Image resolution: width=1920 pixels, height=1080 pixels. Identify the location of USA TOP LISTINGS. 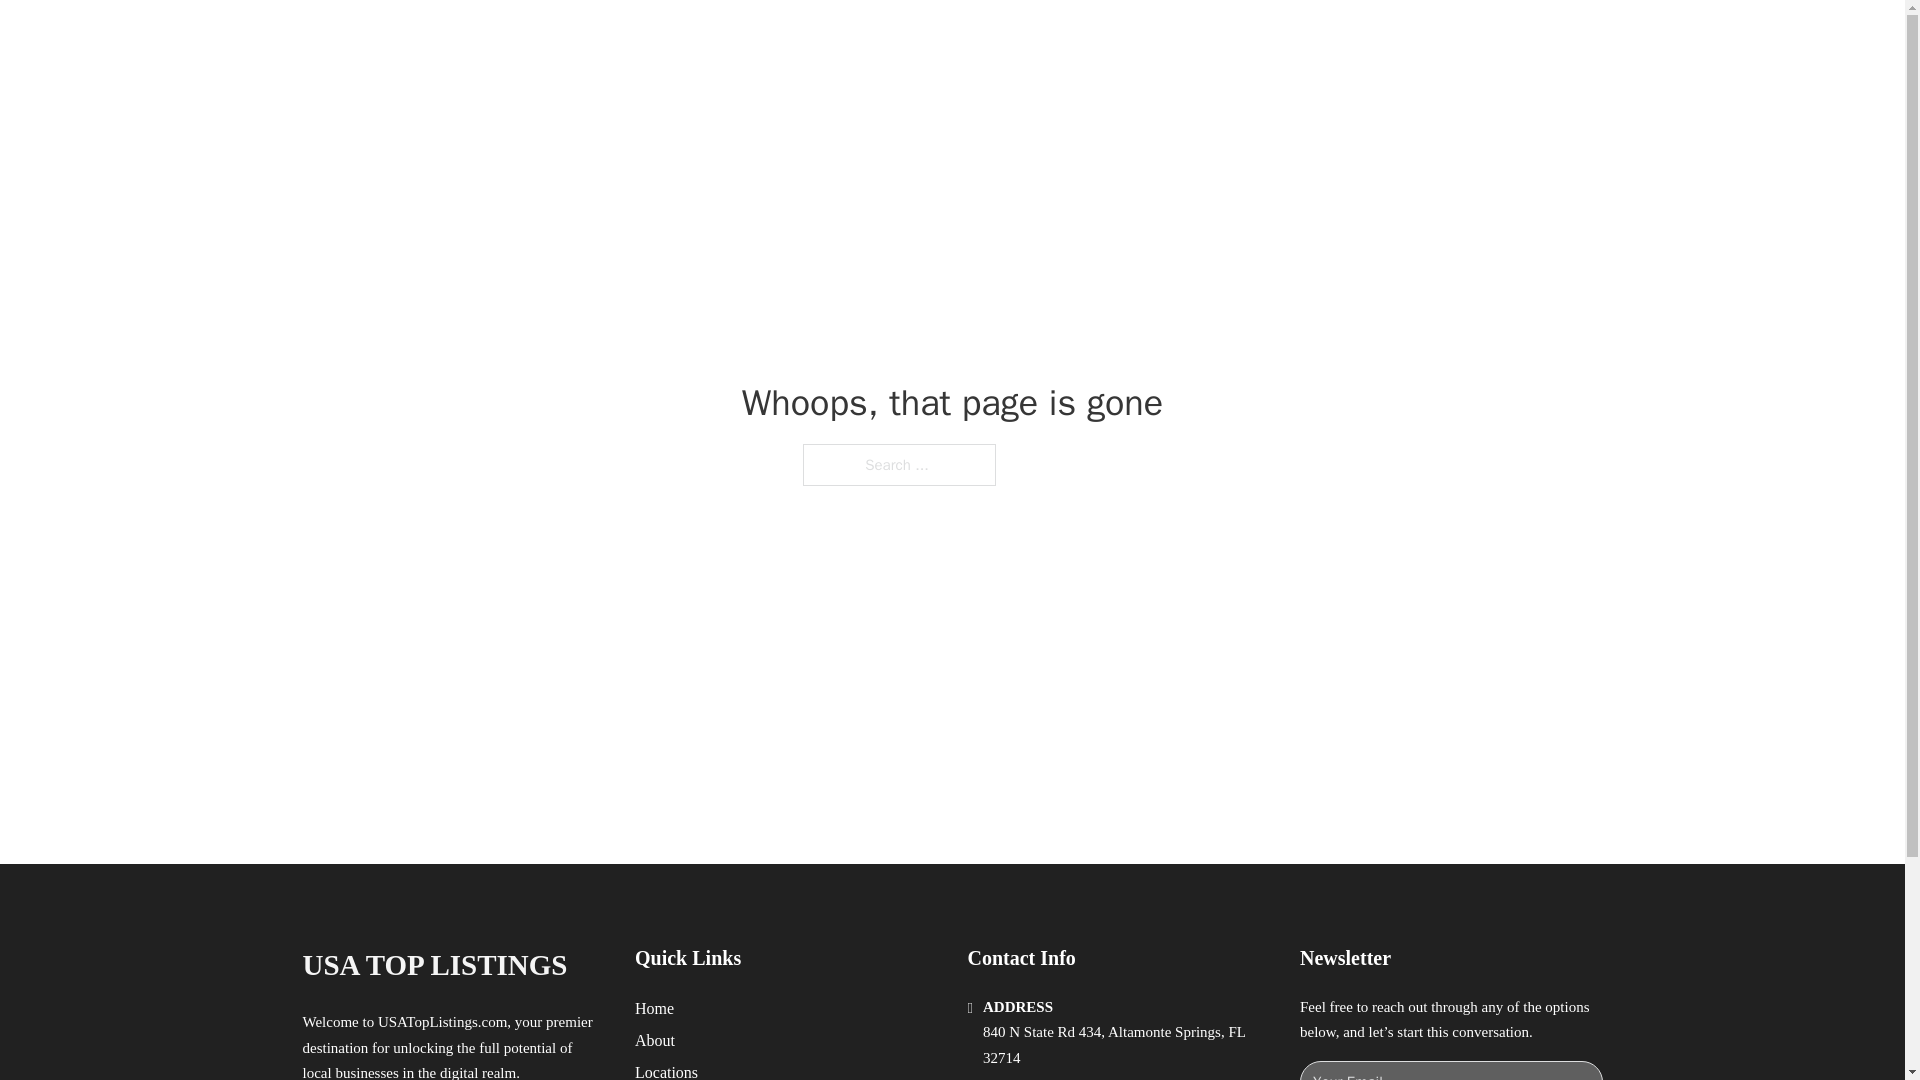
(434, 965).